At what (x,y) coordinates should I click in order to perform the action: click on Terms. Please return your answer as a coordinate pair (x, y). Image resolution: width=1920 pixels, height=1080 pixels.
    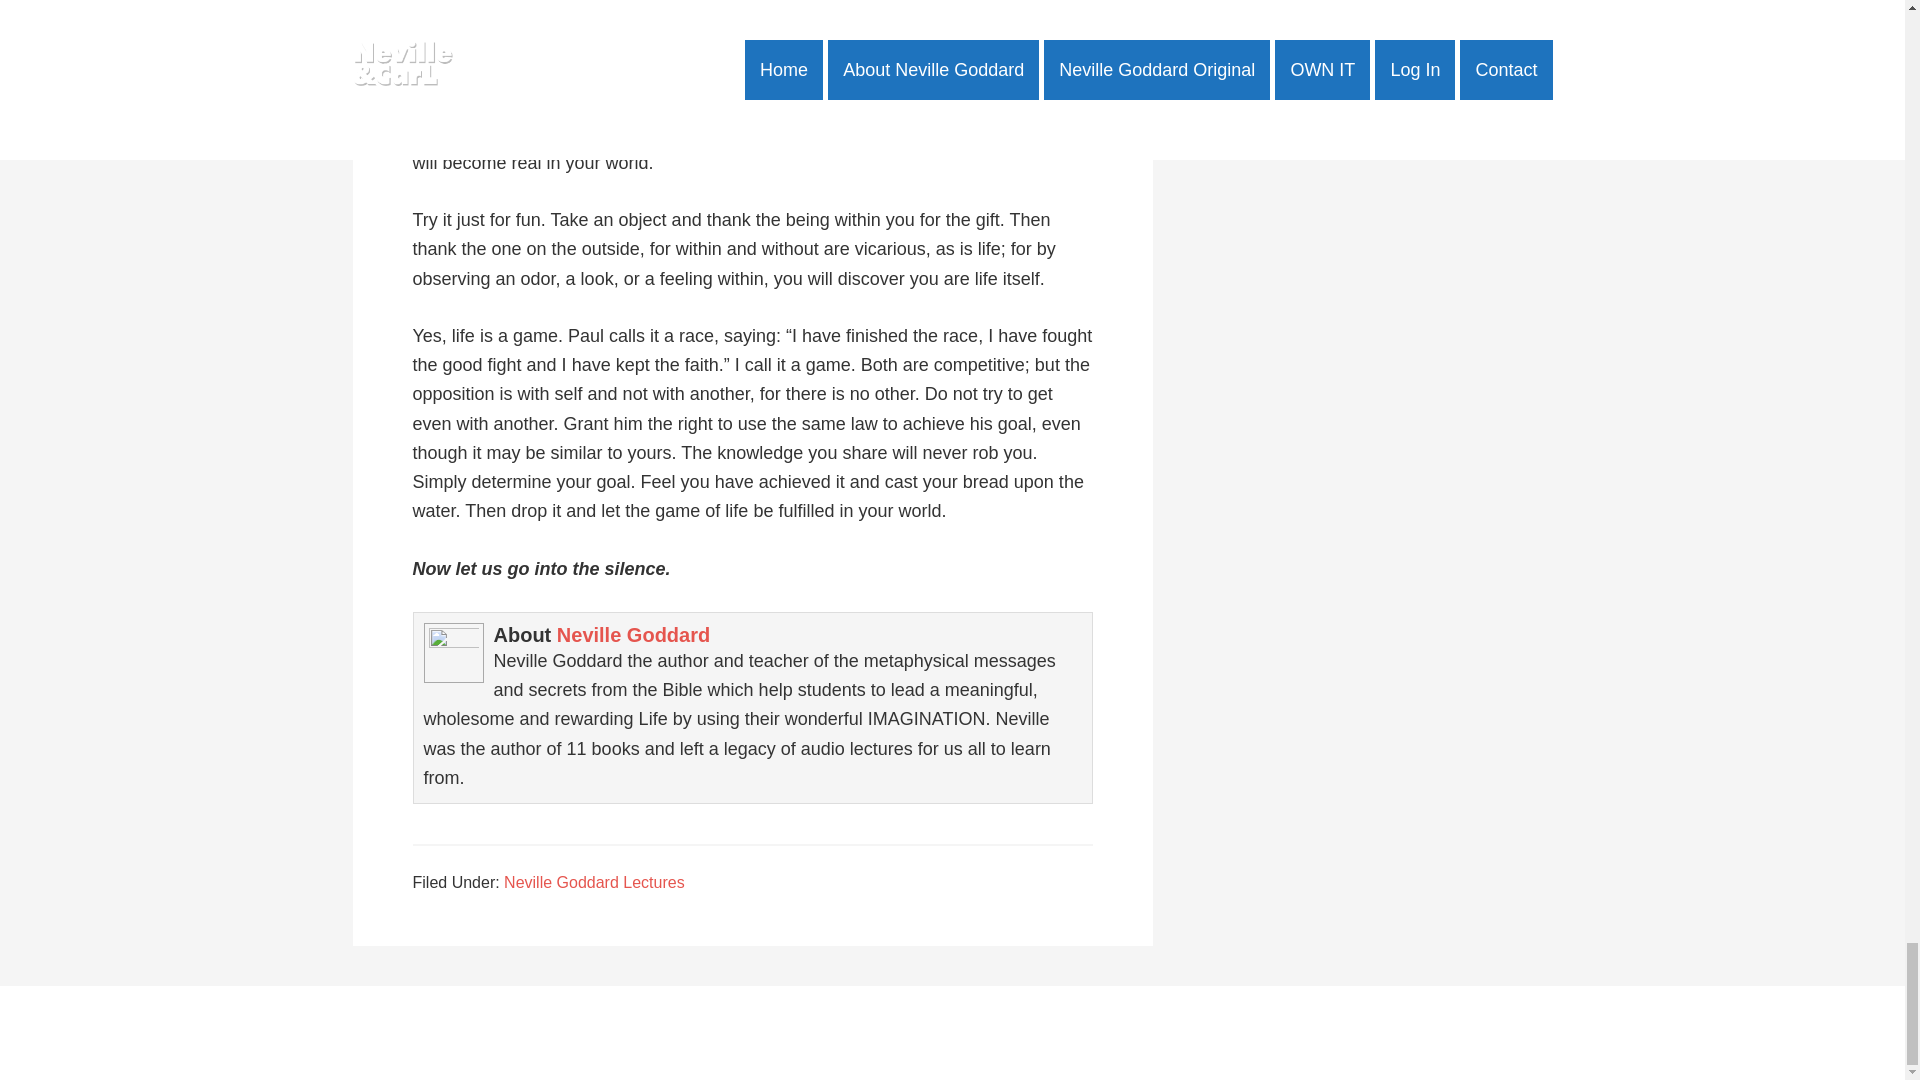
    Looking at the image, I should click on (1236, 1032).